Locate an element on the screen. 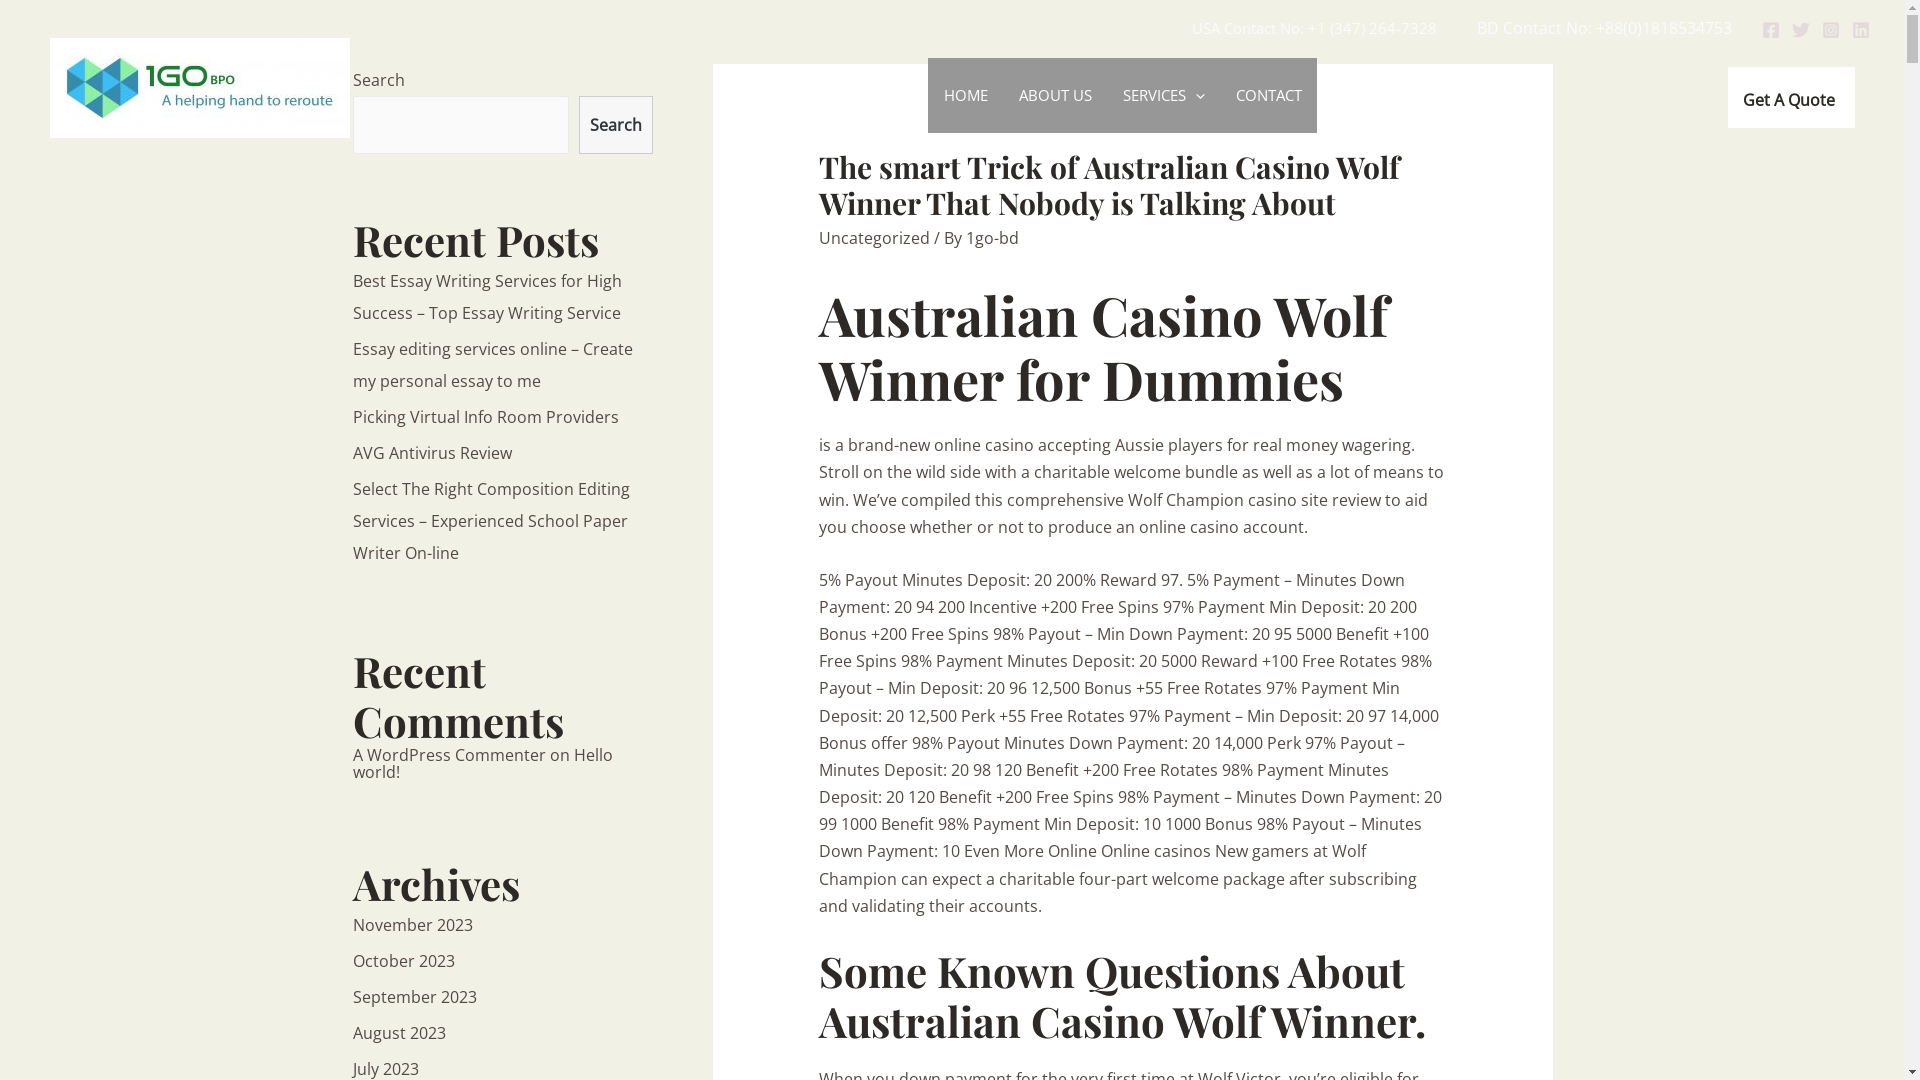 The width and height of the screenshot is (1920, 1080). A WordPress Commenter is located at coordinates (448, 755).